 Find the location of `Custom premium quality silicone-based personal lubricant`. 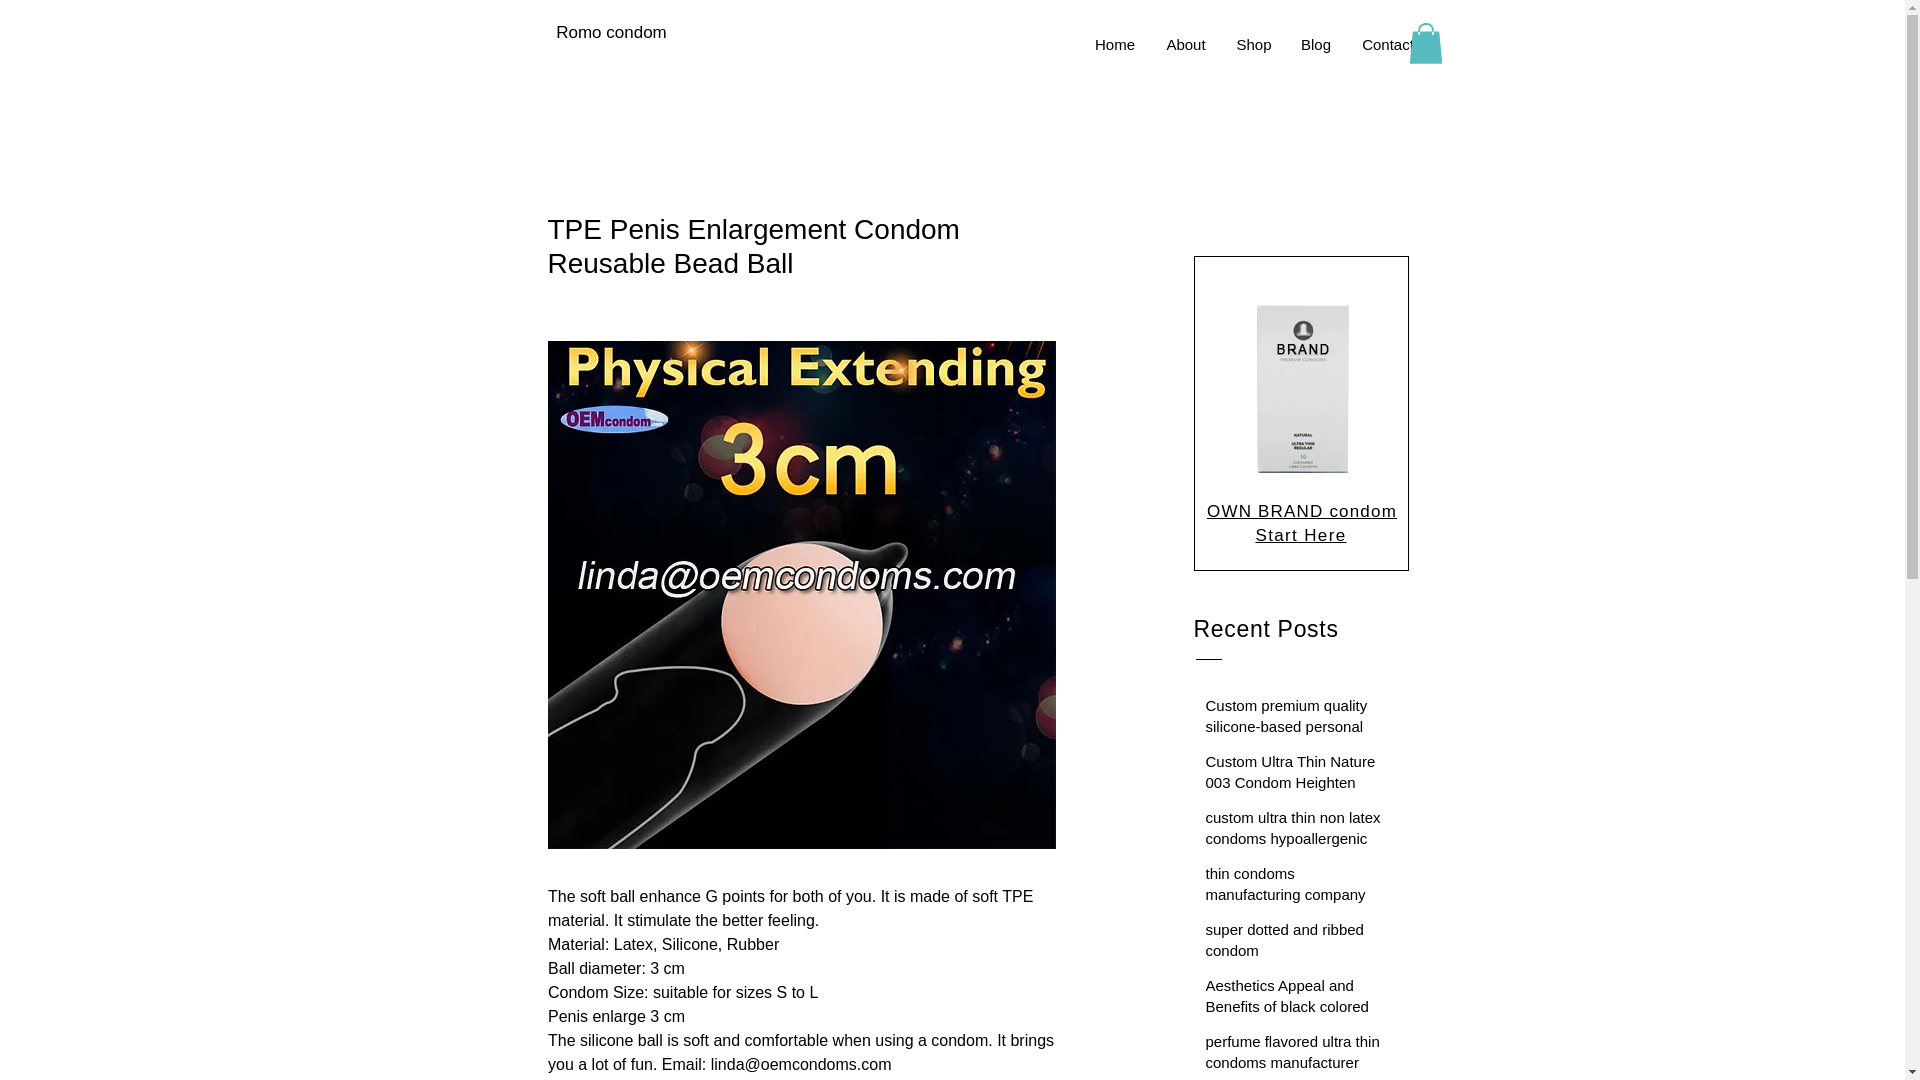

Custom premium quality silicone-based personal lubricant is located at coordinates (1296, 730).